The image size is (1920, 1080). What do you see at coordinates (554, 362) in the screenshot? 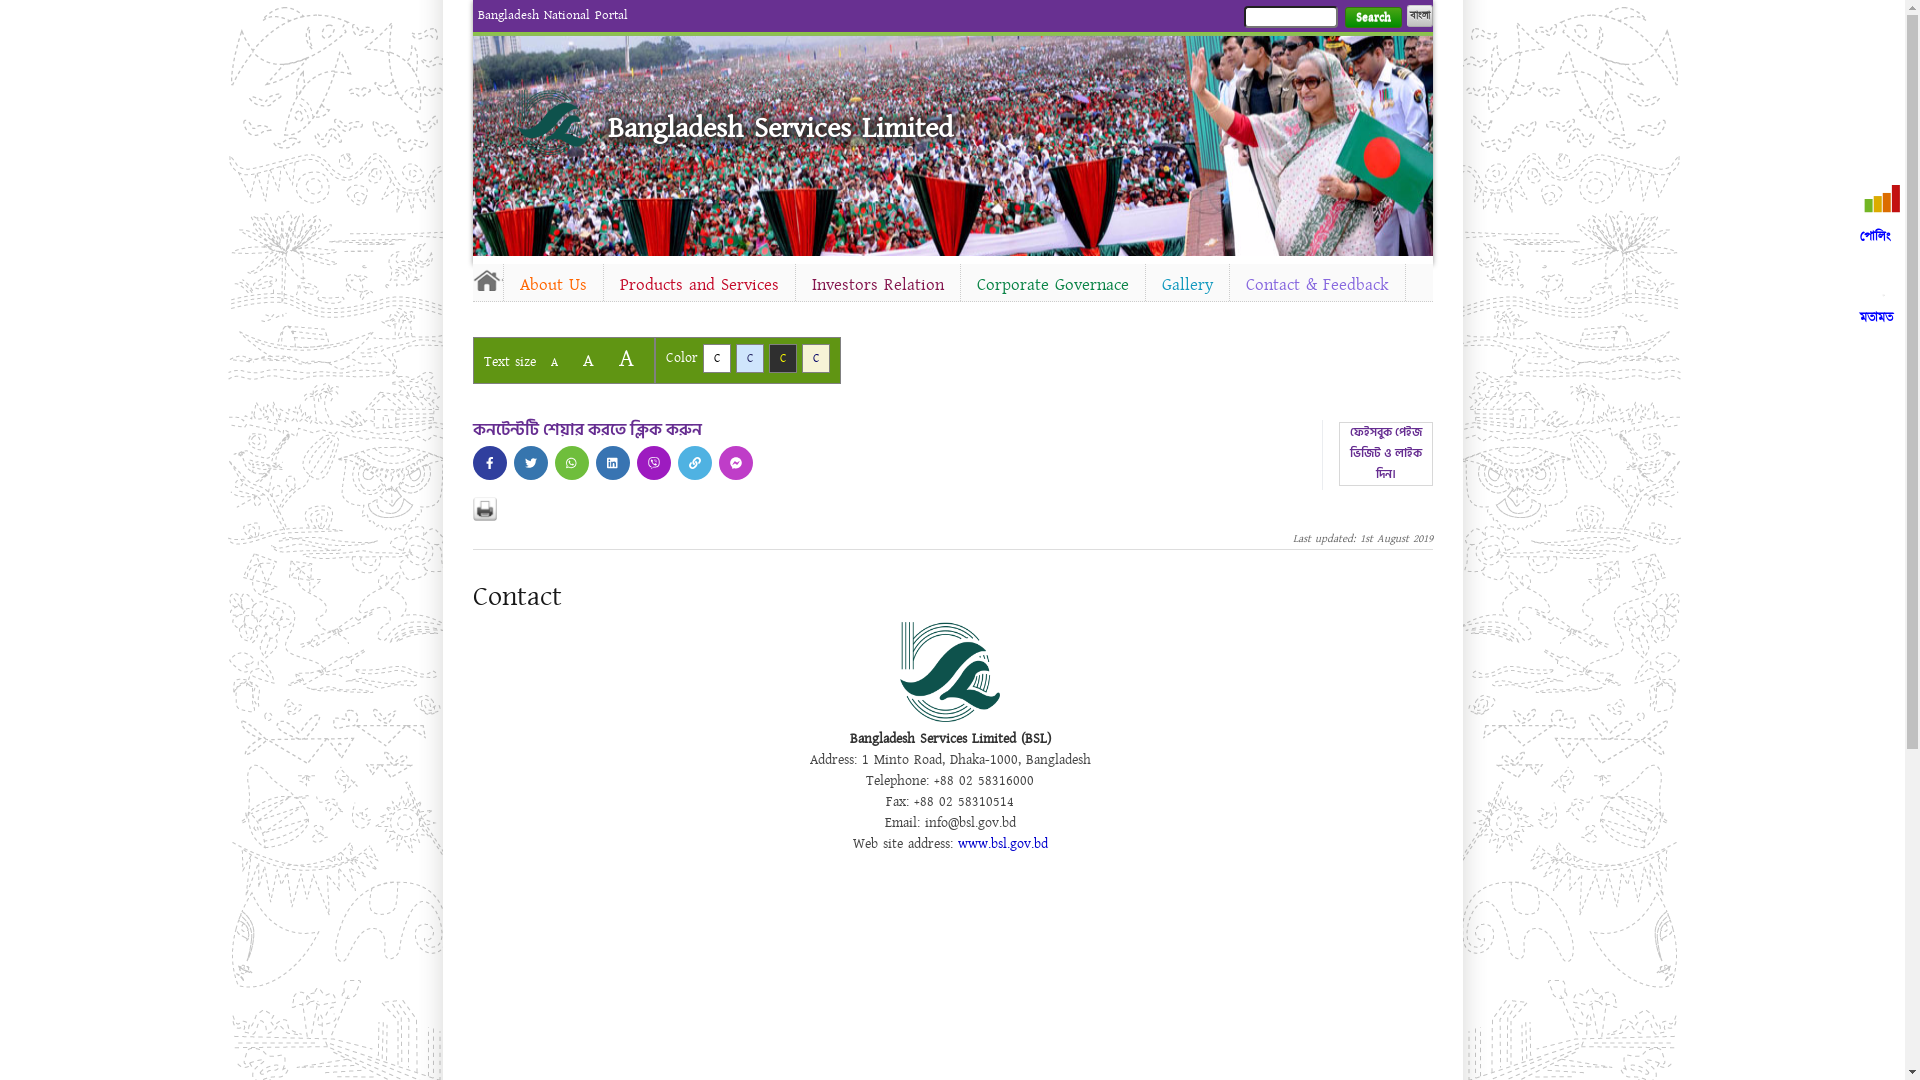
I see `A` at bounding box center [554, 362].